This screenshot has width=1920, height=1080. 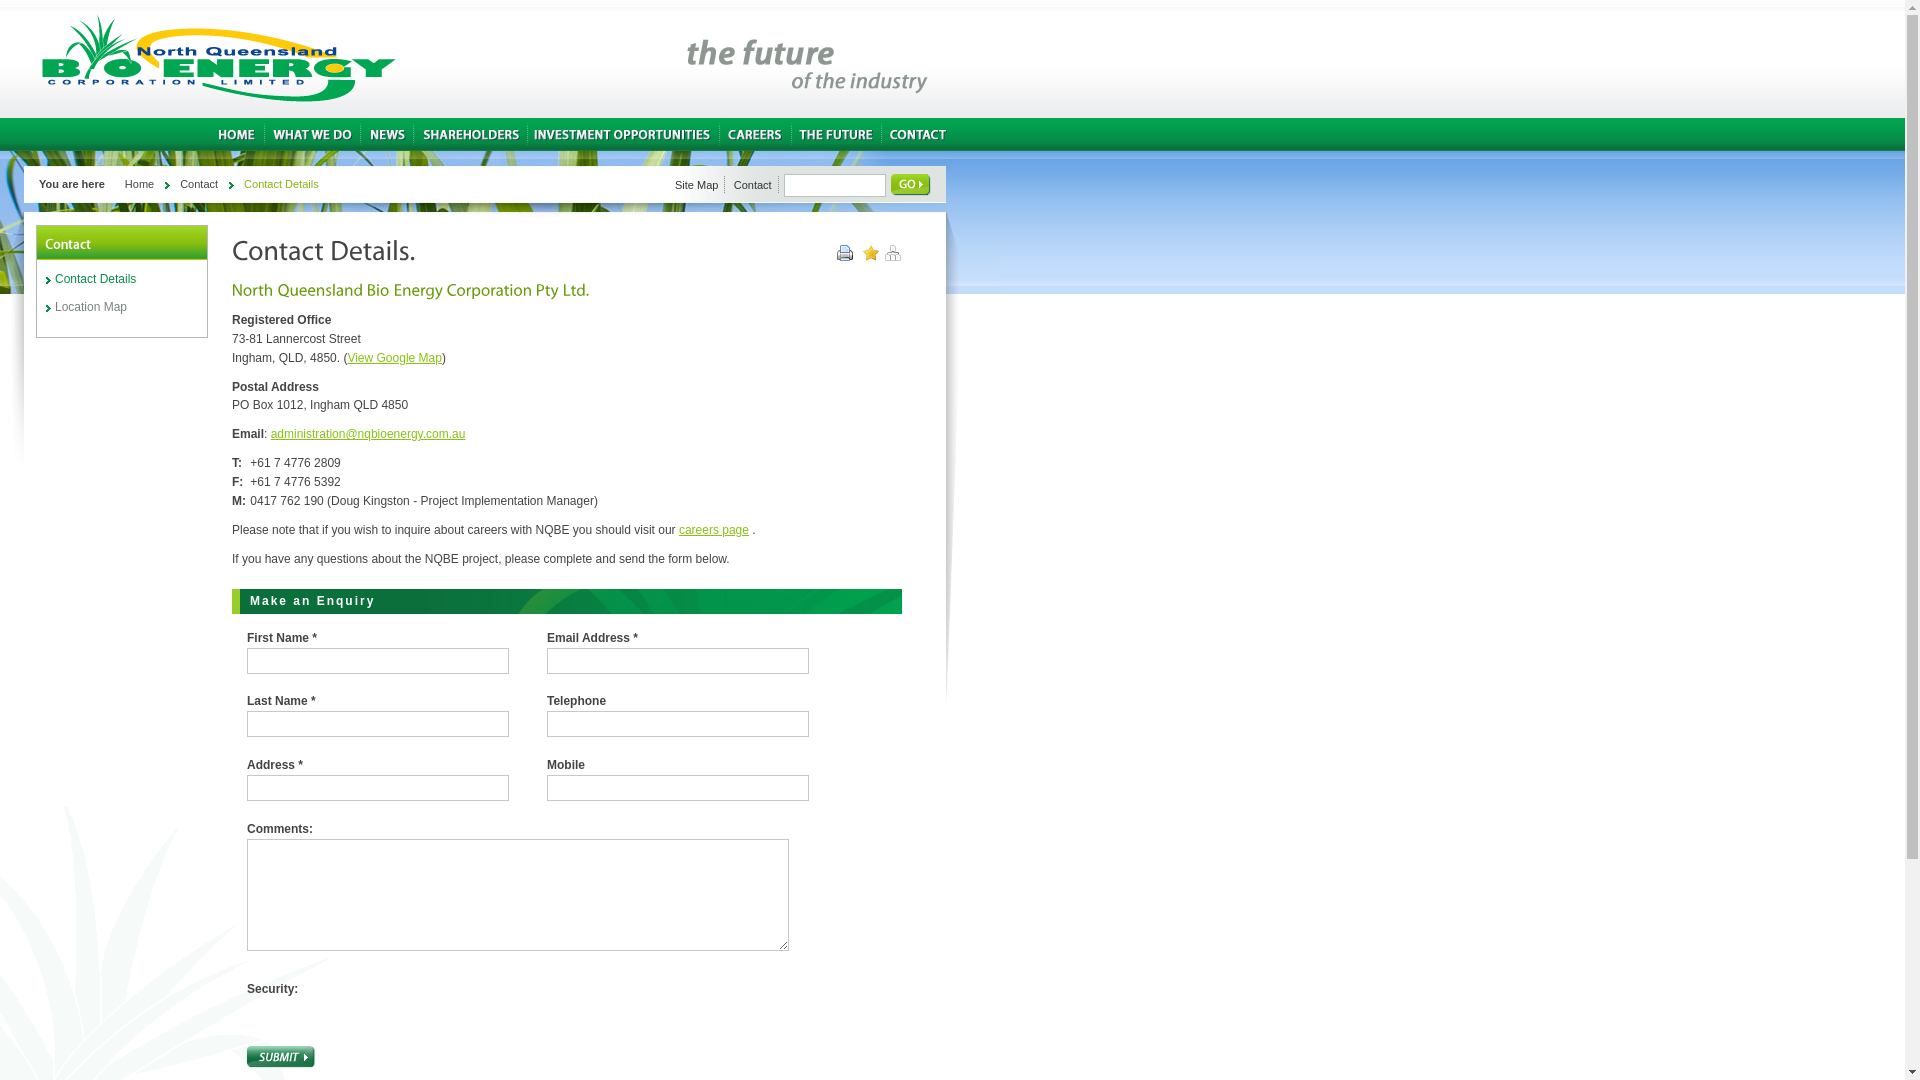 What do you see at coordinates (368, 434) in the screenshot?
I see `administration@nqbioenergy.com.au` at bounding box center [368, 434].